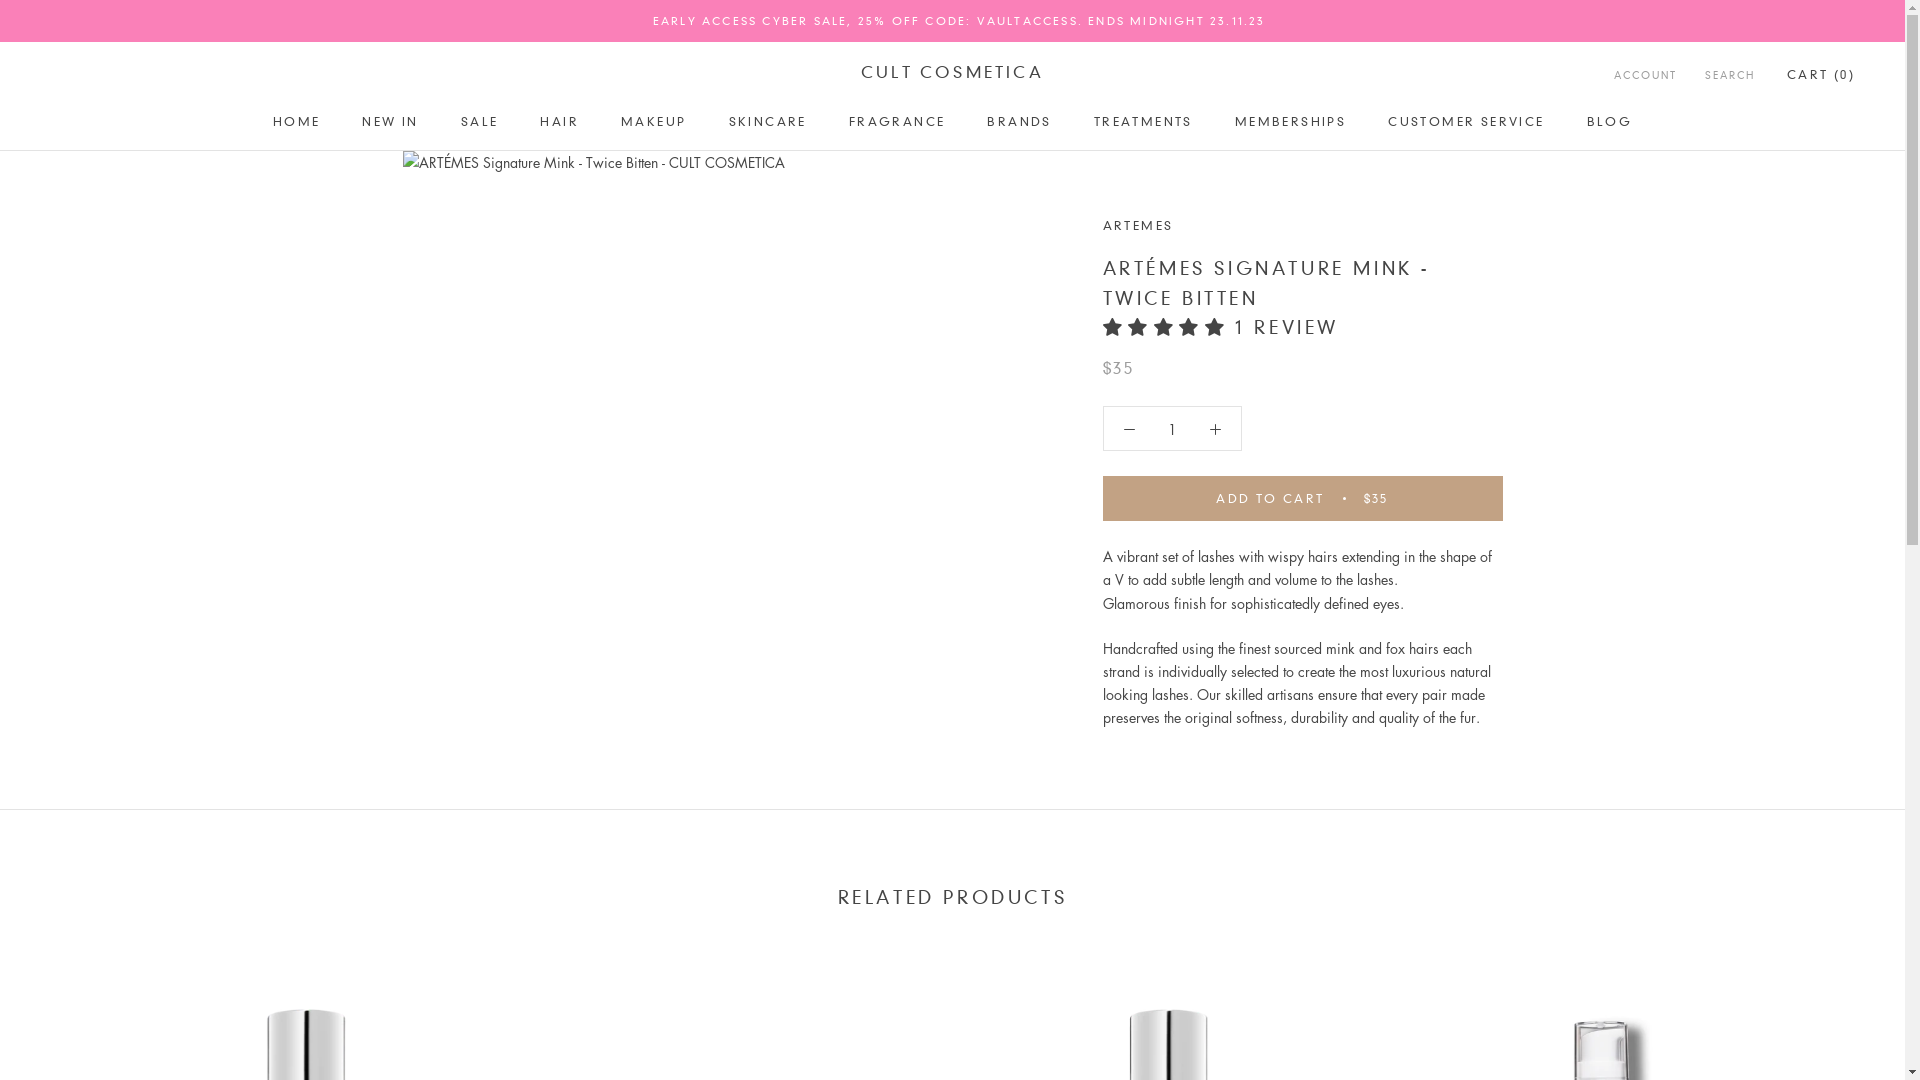 The width and height of the screenshot is (1920, 1080). I want to click on HAIR
HAIR, so click(560, 122).